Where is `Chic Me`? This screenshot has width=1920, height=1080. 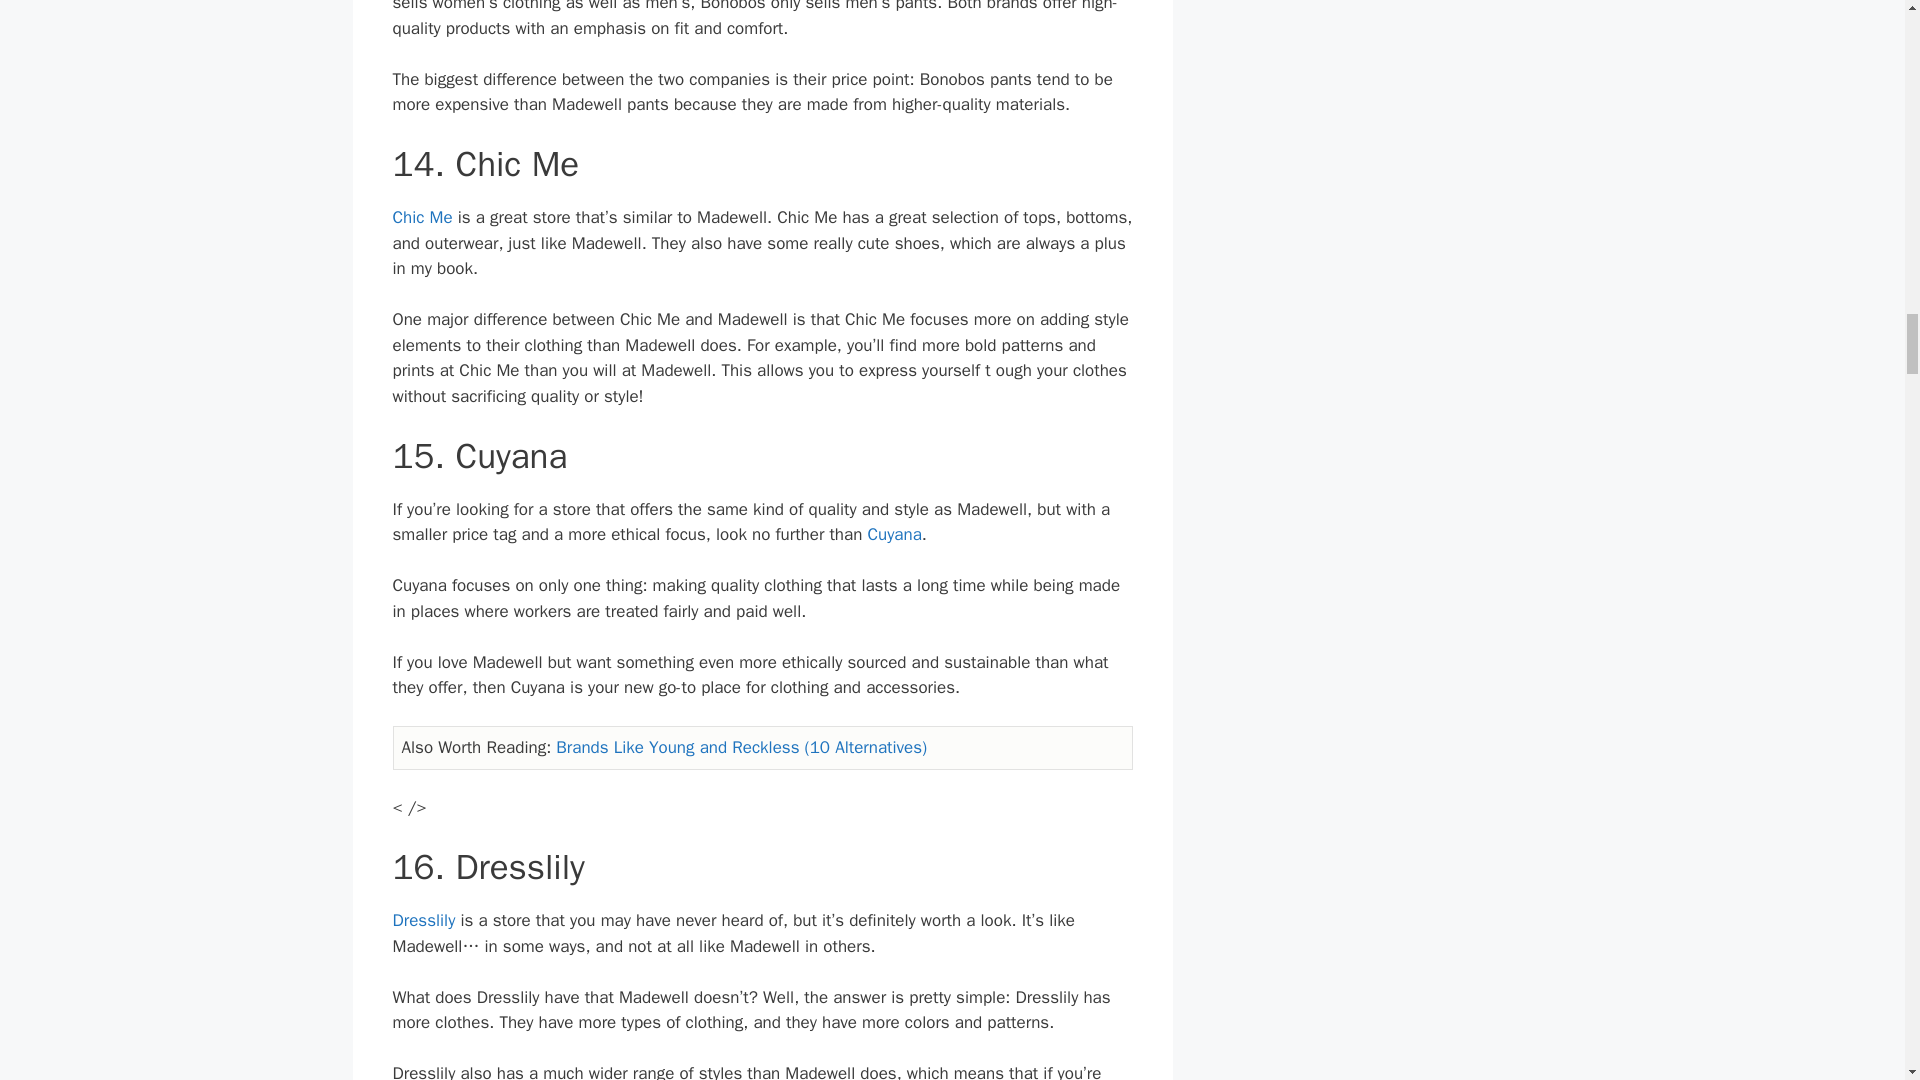
Chic Me is located at coordinates (421, 217).